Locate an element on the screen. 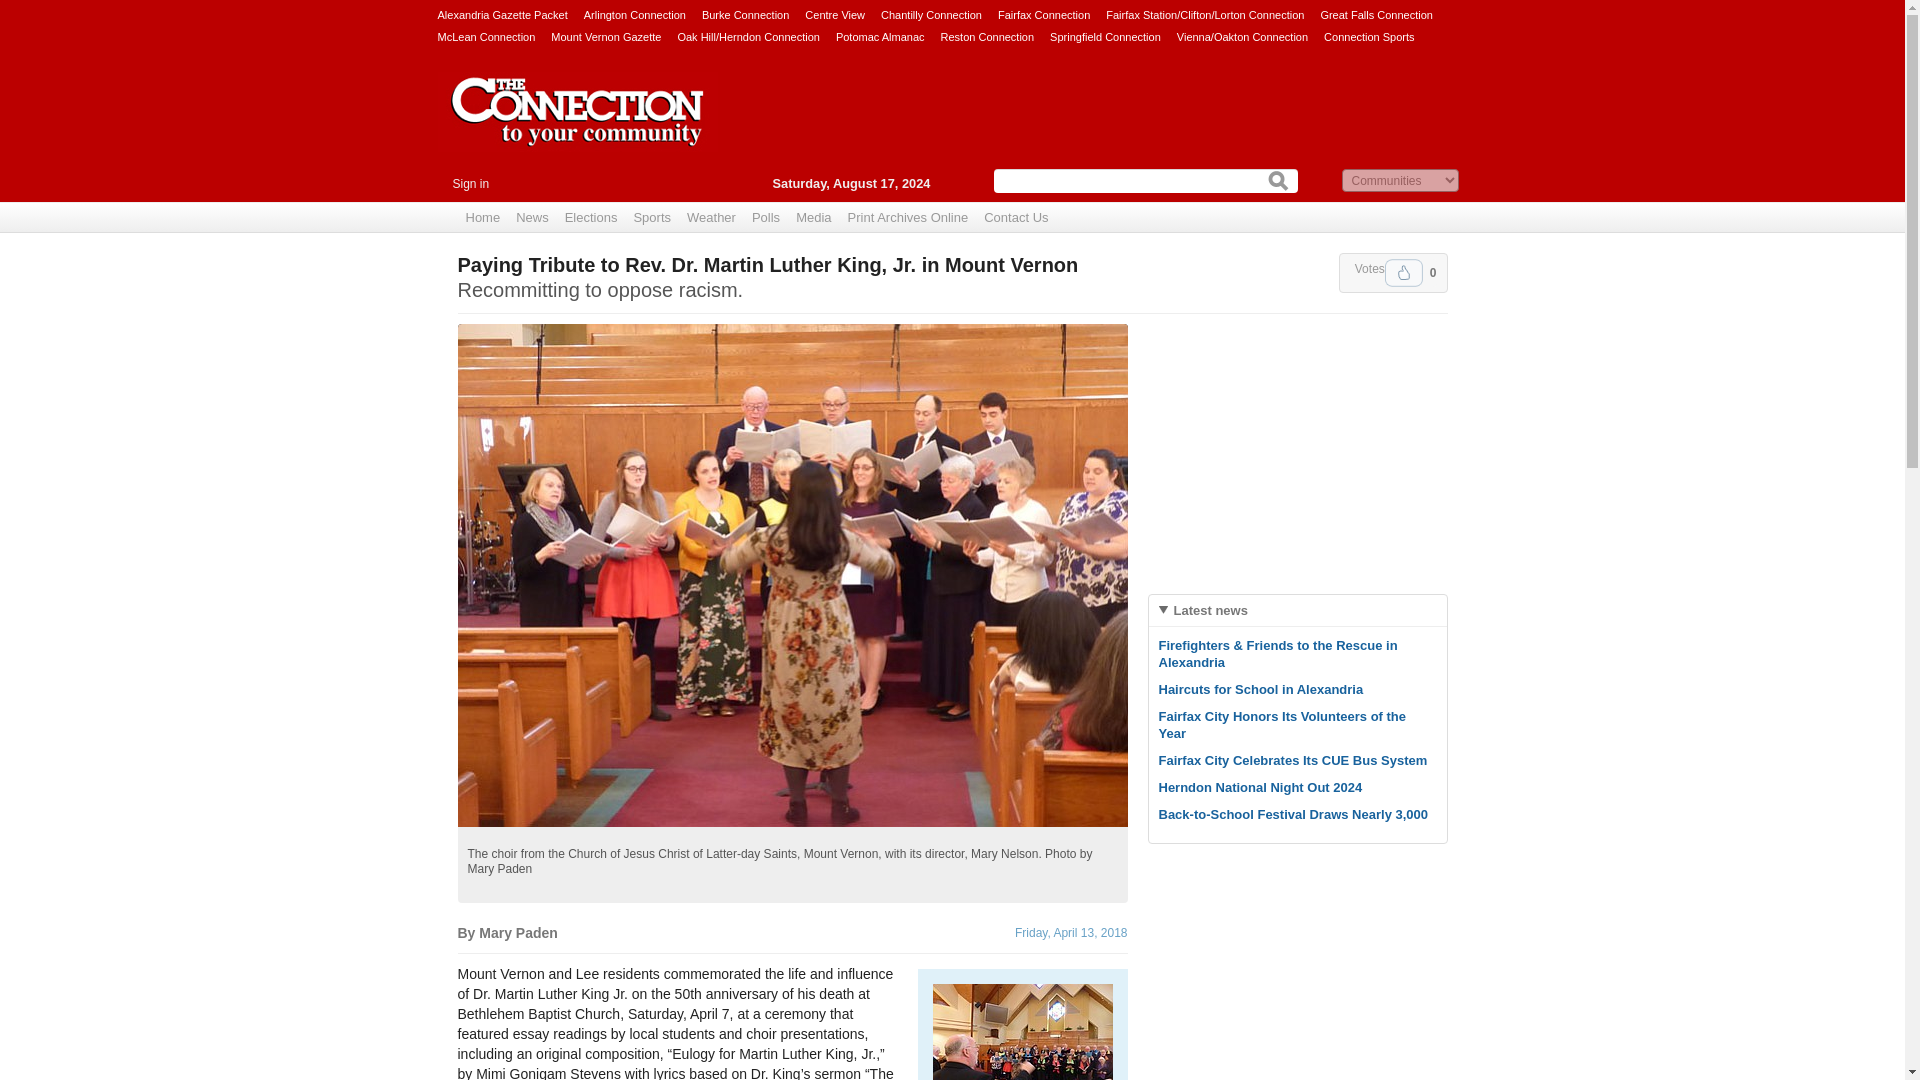 This screenshot has width=1920, height=1080. Elections is located at coordinates (590, 218).